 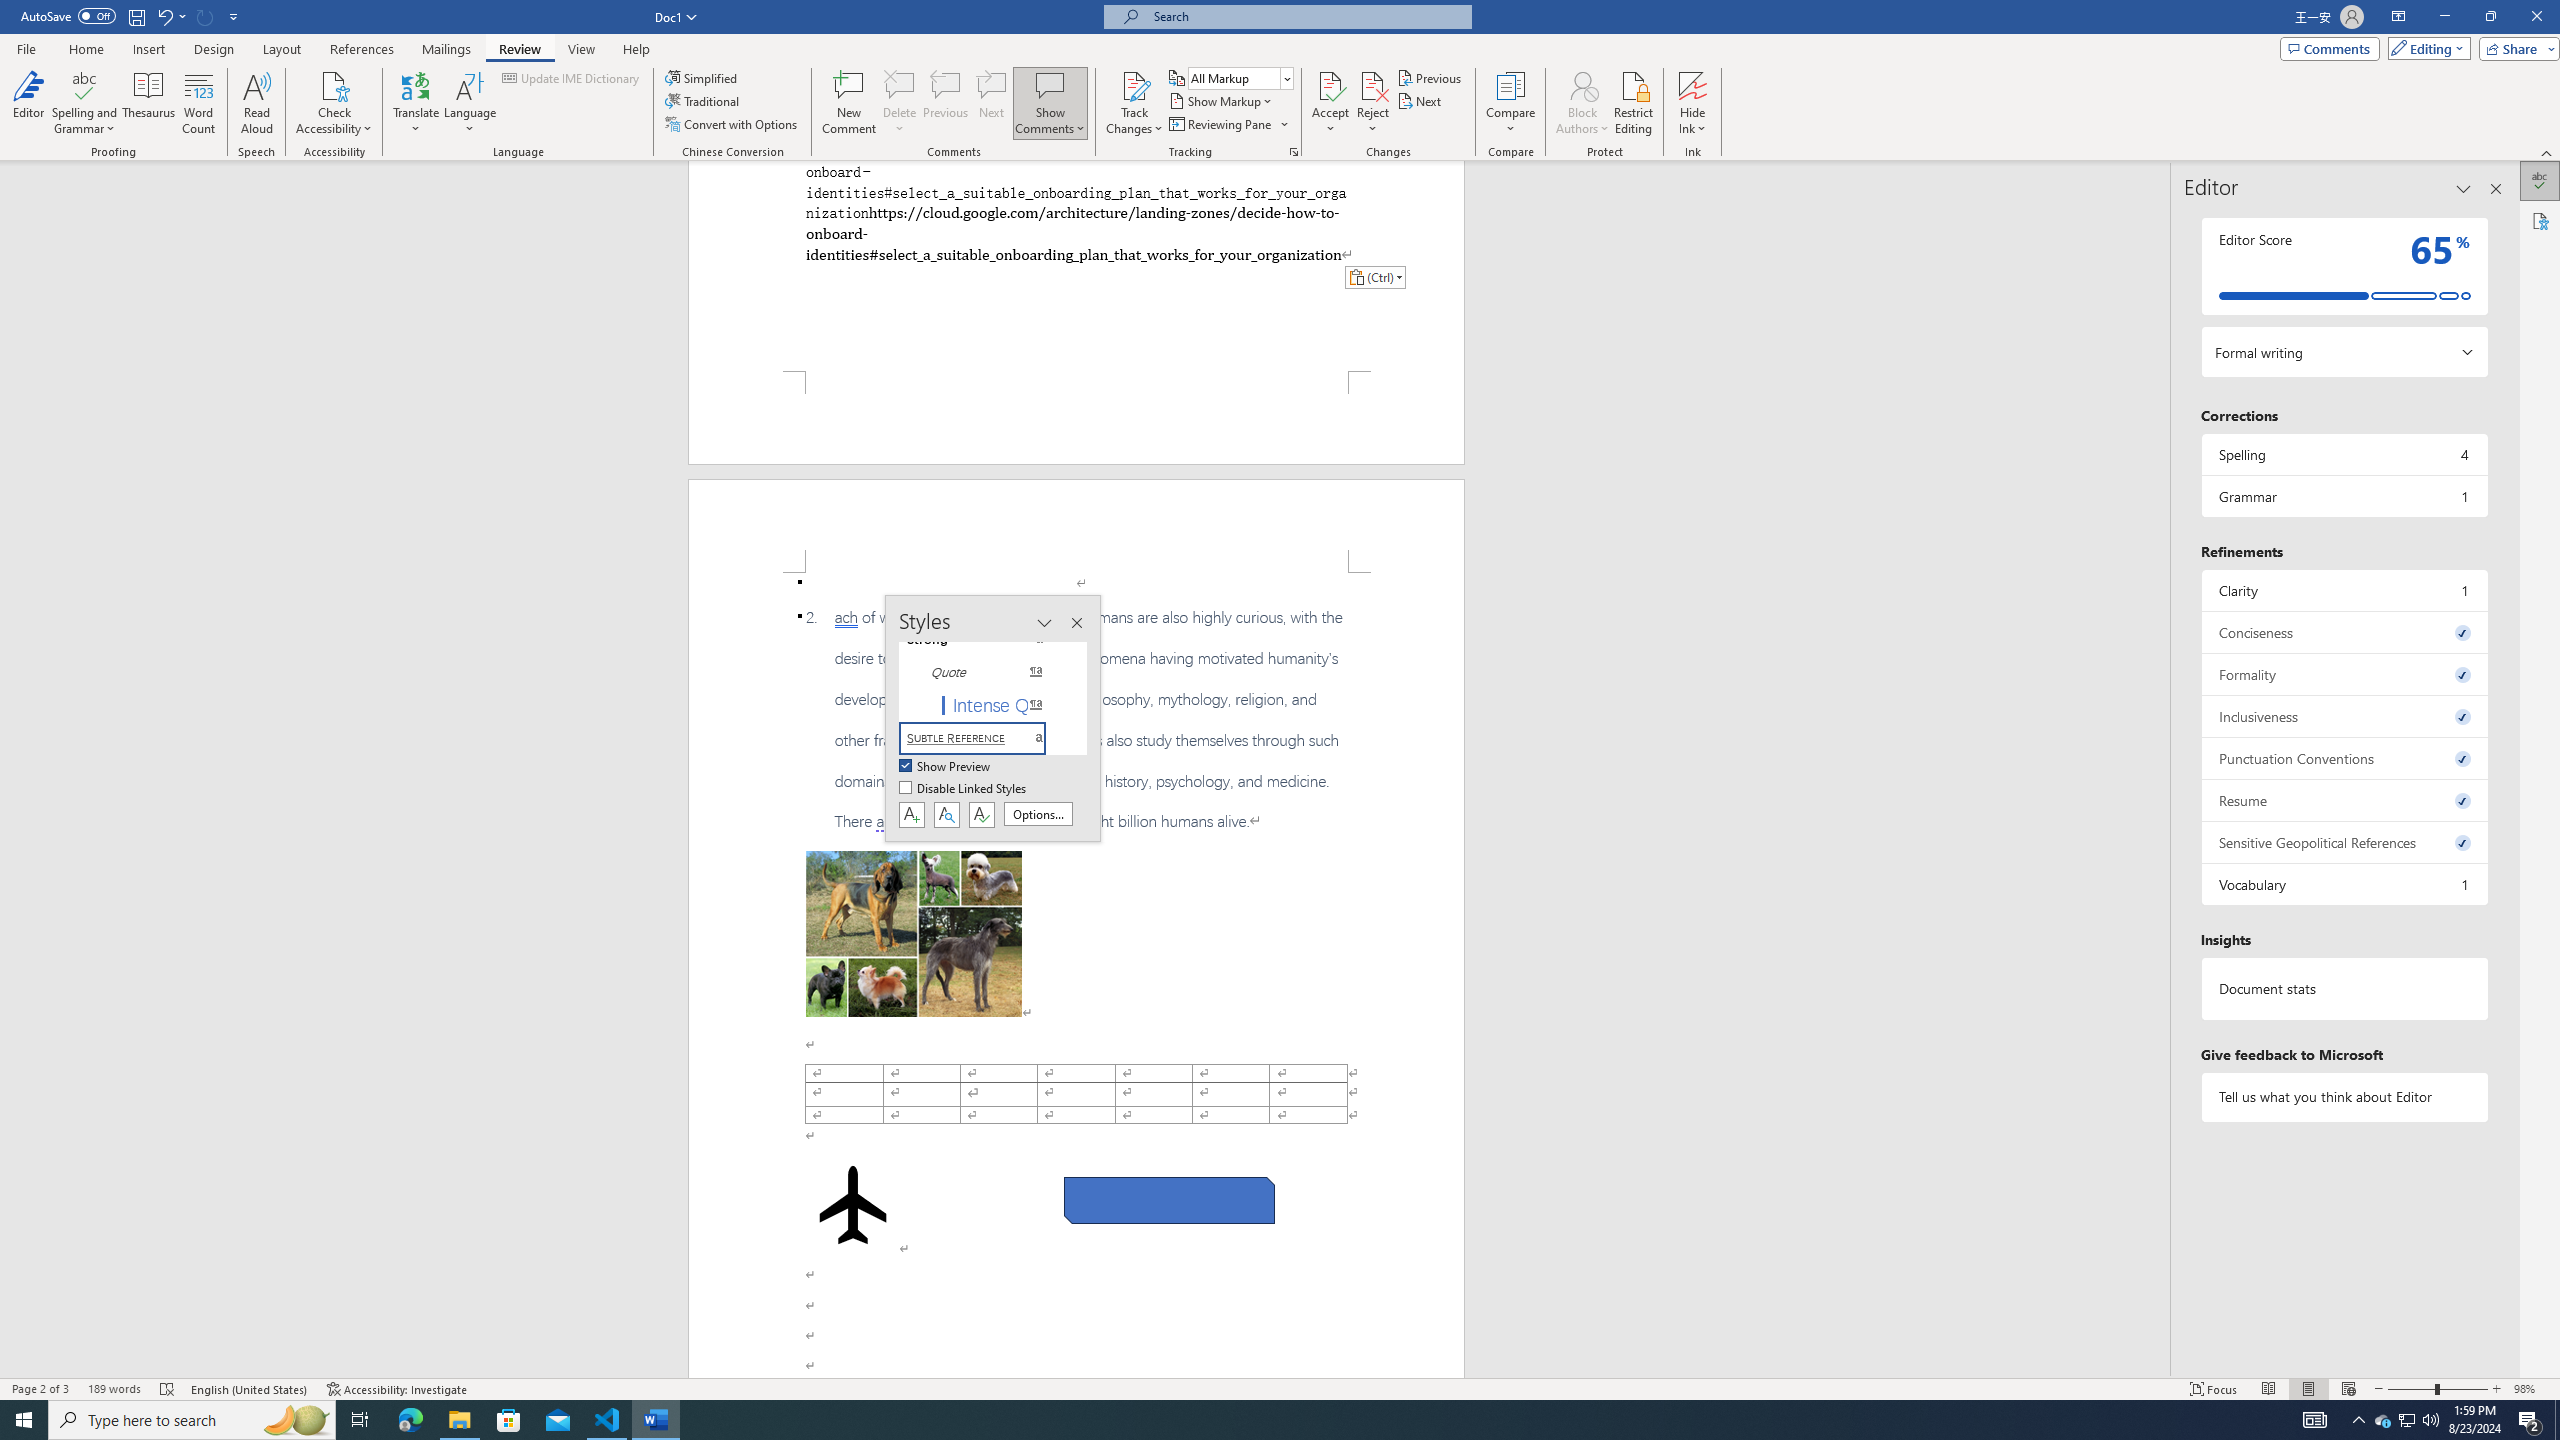 What do you see at coordinates (900, 85) in the screenshot?
I see `Delete` at bounding box center [900, 85].